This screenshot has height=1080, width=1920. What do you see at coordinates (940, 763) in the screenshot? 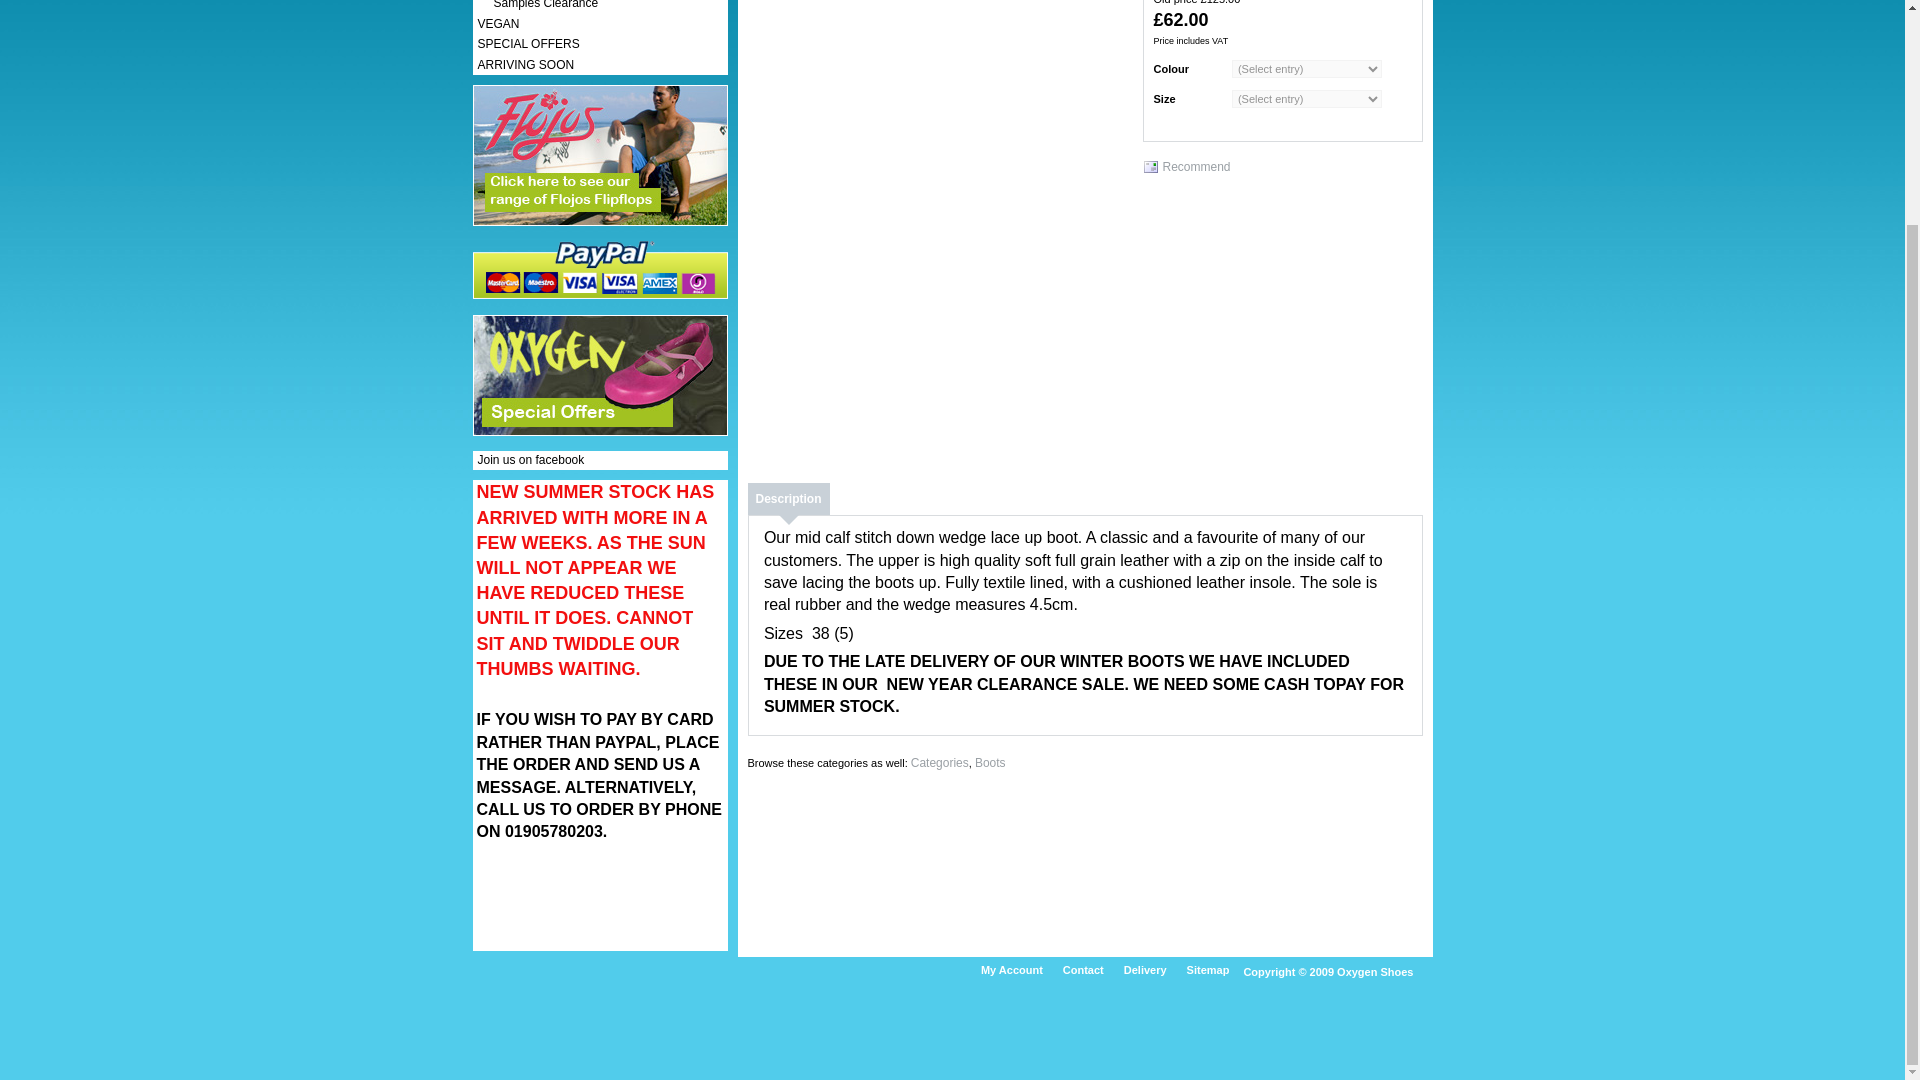
I see `Categories` at bounding box center [940, 763].